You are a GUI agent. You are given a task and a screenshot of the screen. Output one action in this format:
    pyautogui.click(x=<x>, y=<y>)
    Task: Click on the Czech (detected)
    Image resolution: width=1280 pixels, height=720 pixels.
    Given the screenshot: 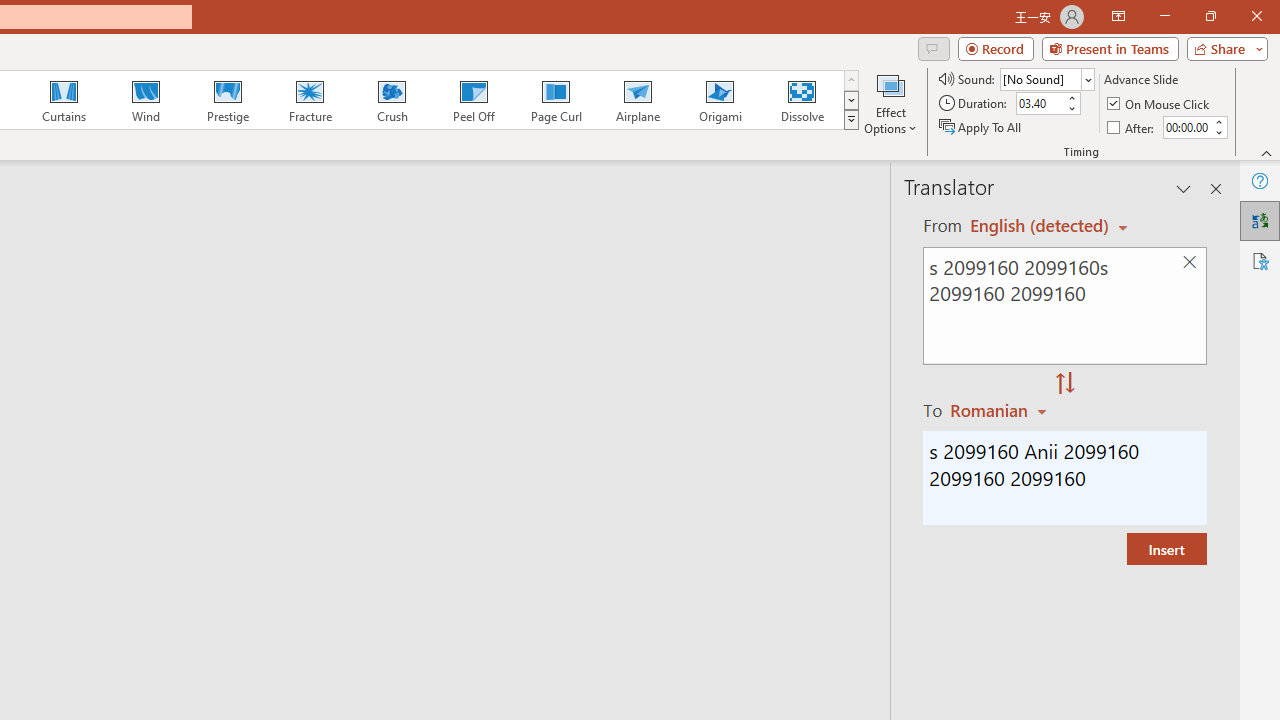 What is the action you would take?
    pyautogui.click(x=1040, y=226)
    